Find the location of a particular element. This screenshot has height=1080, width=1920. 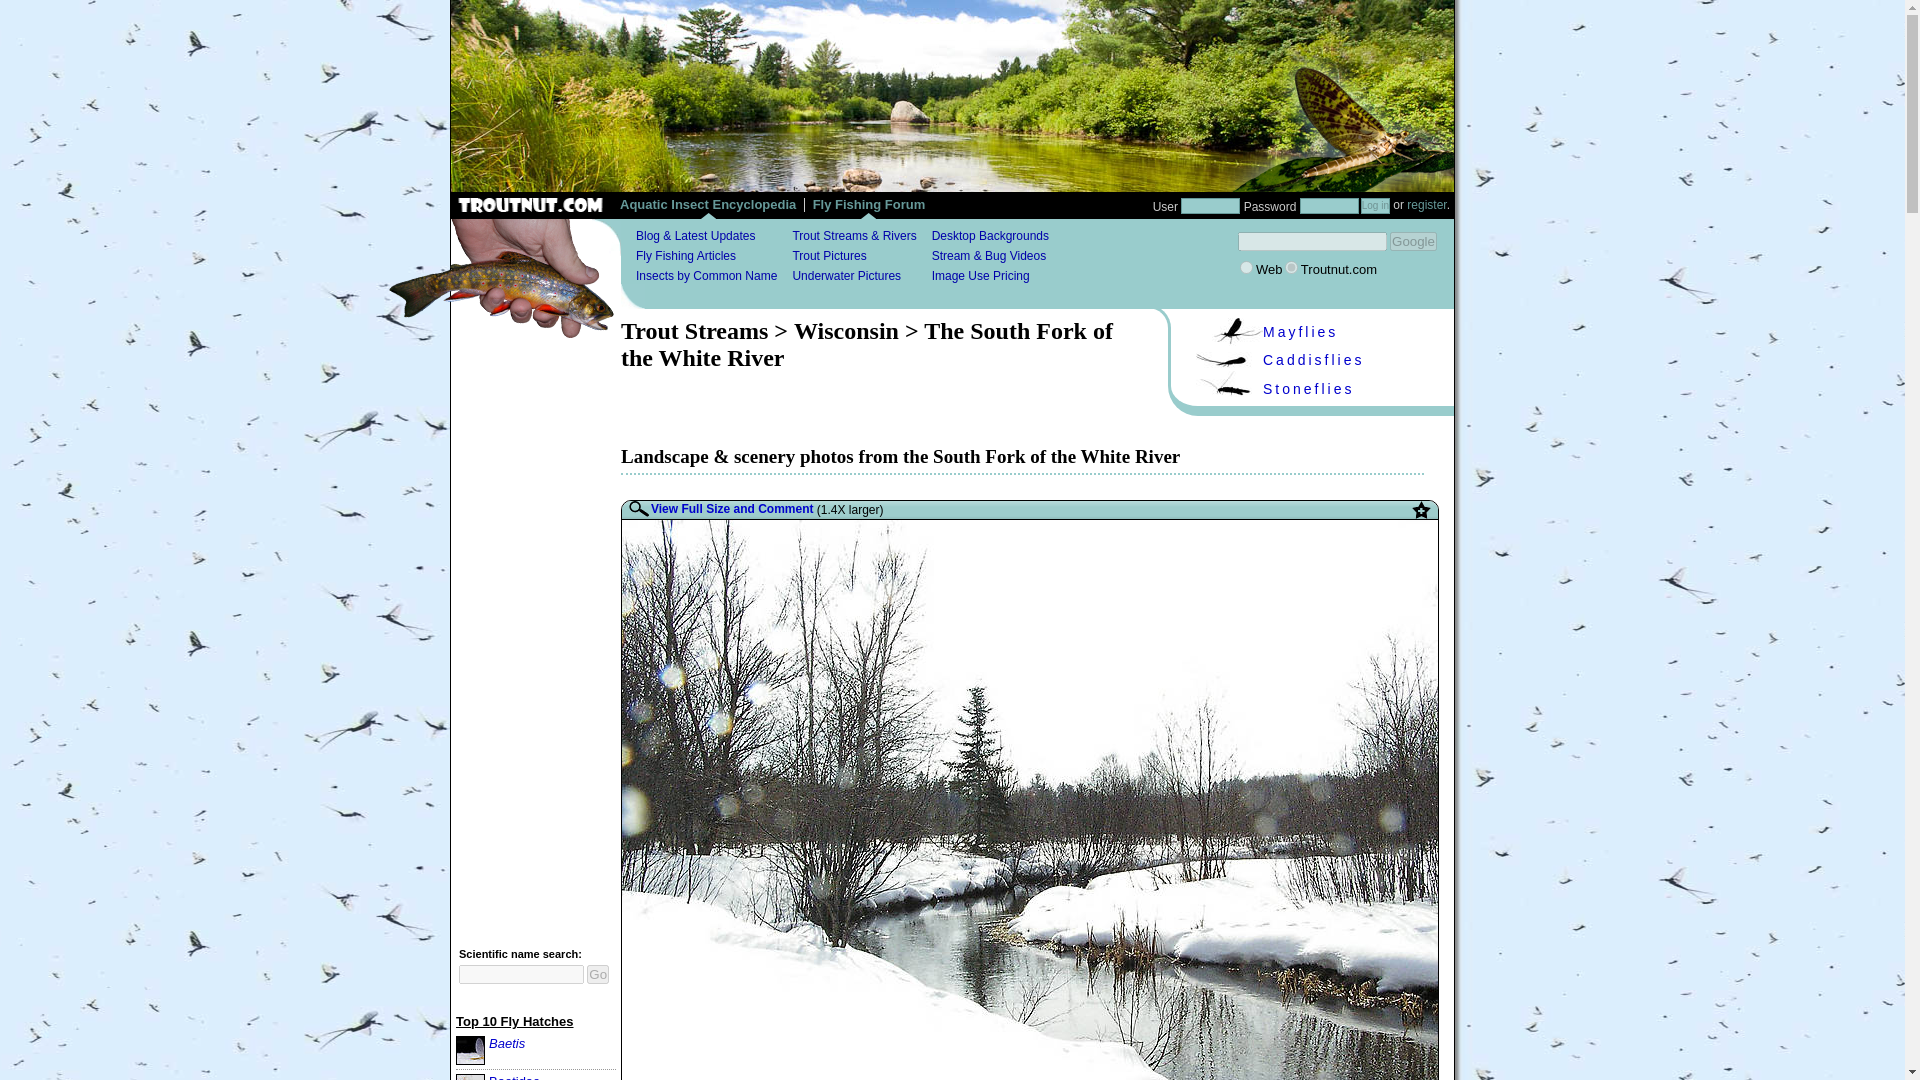

Underwater Pictures is located at coordinates (846, 275).